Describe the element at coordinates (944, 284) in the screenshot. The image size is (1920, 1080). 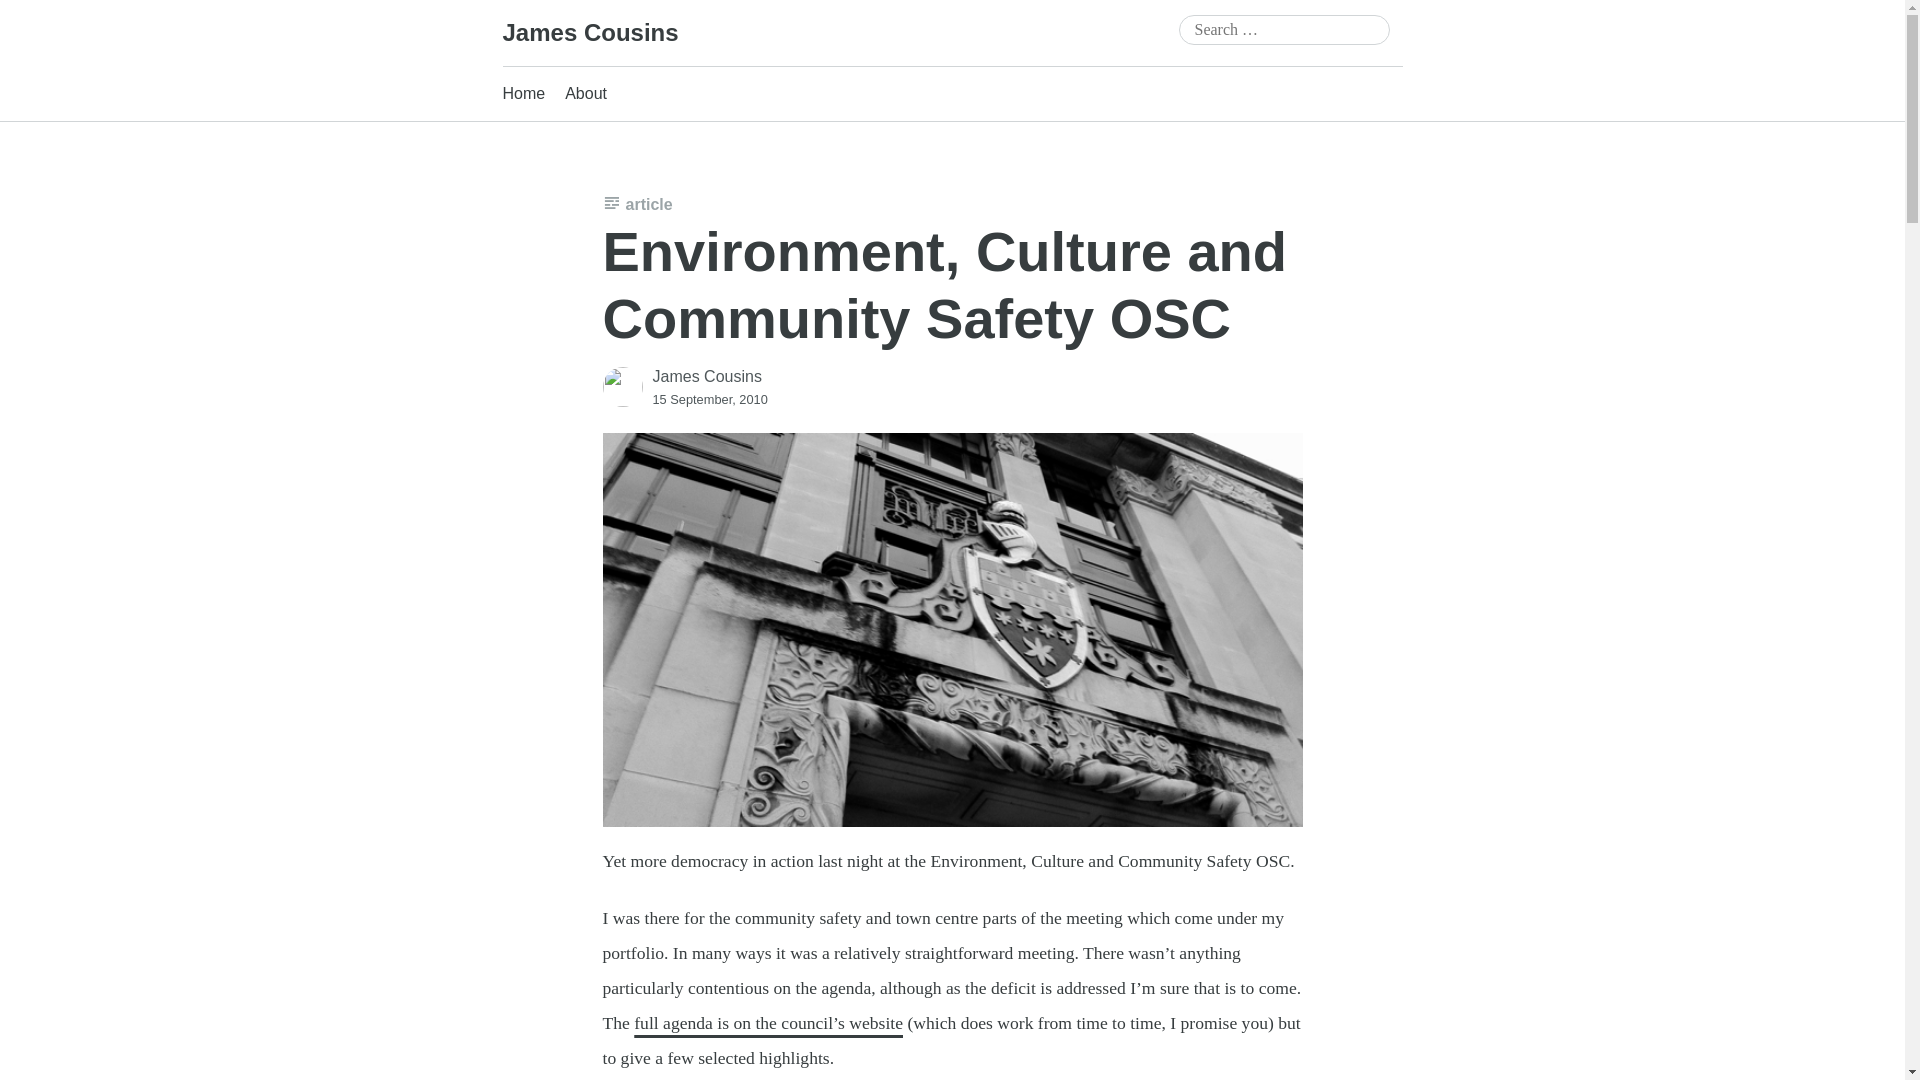
I see `Environment, Culture and Community Safety OSC` at that location.